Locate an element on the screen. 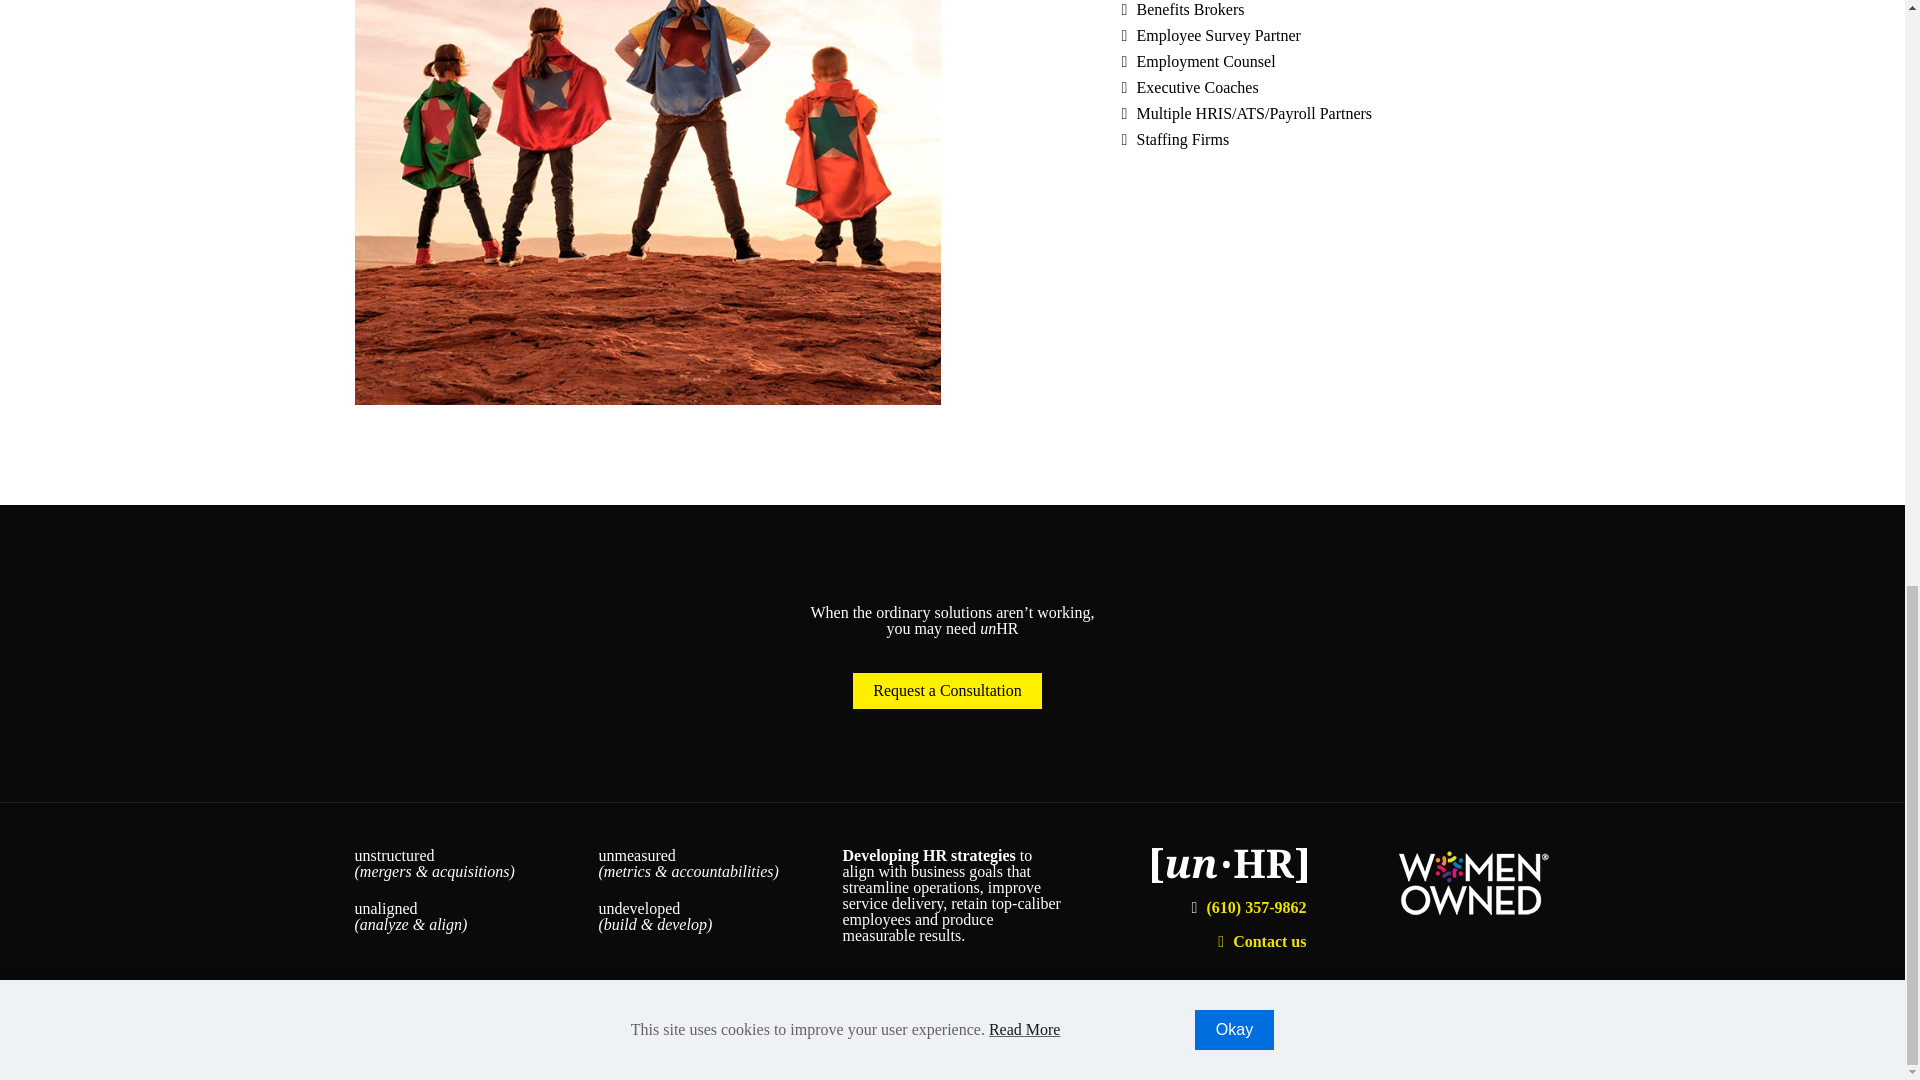 Image resolution: width=1920 pixels, height=1080 pixels. Areas We Serve is located at coordinates (1076, 1028).